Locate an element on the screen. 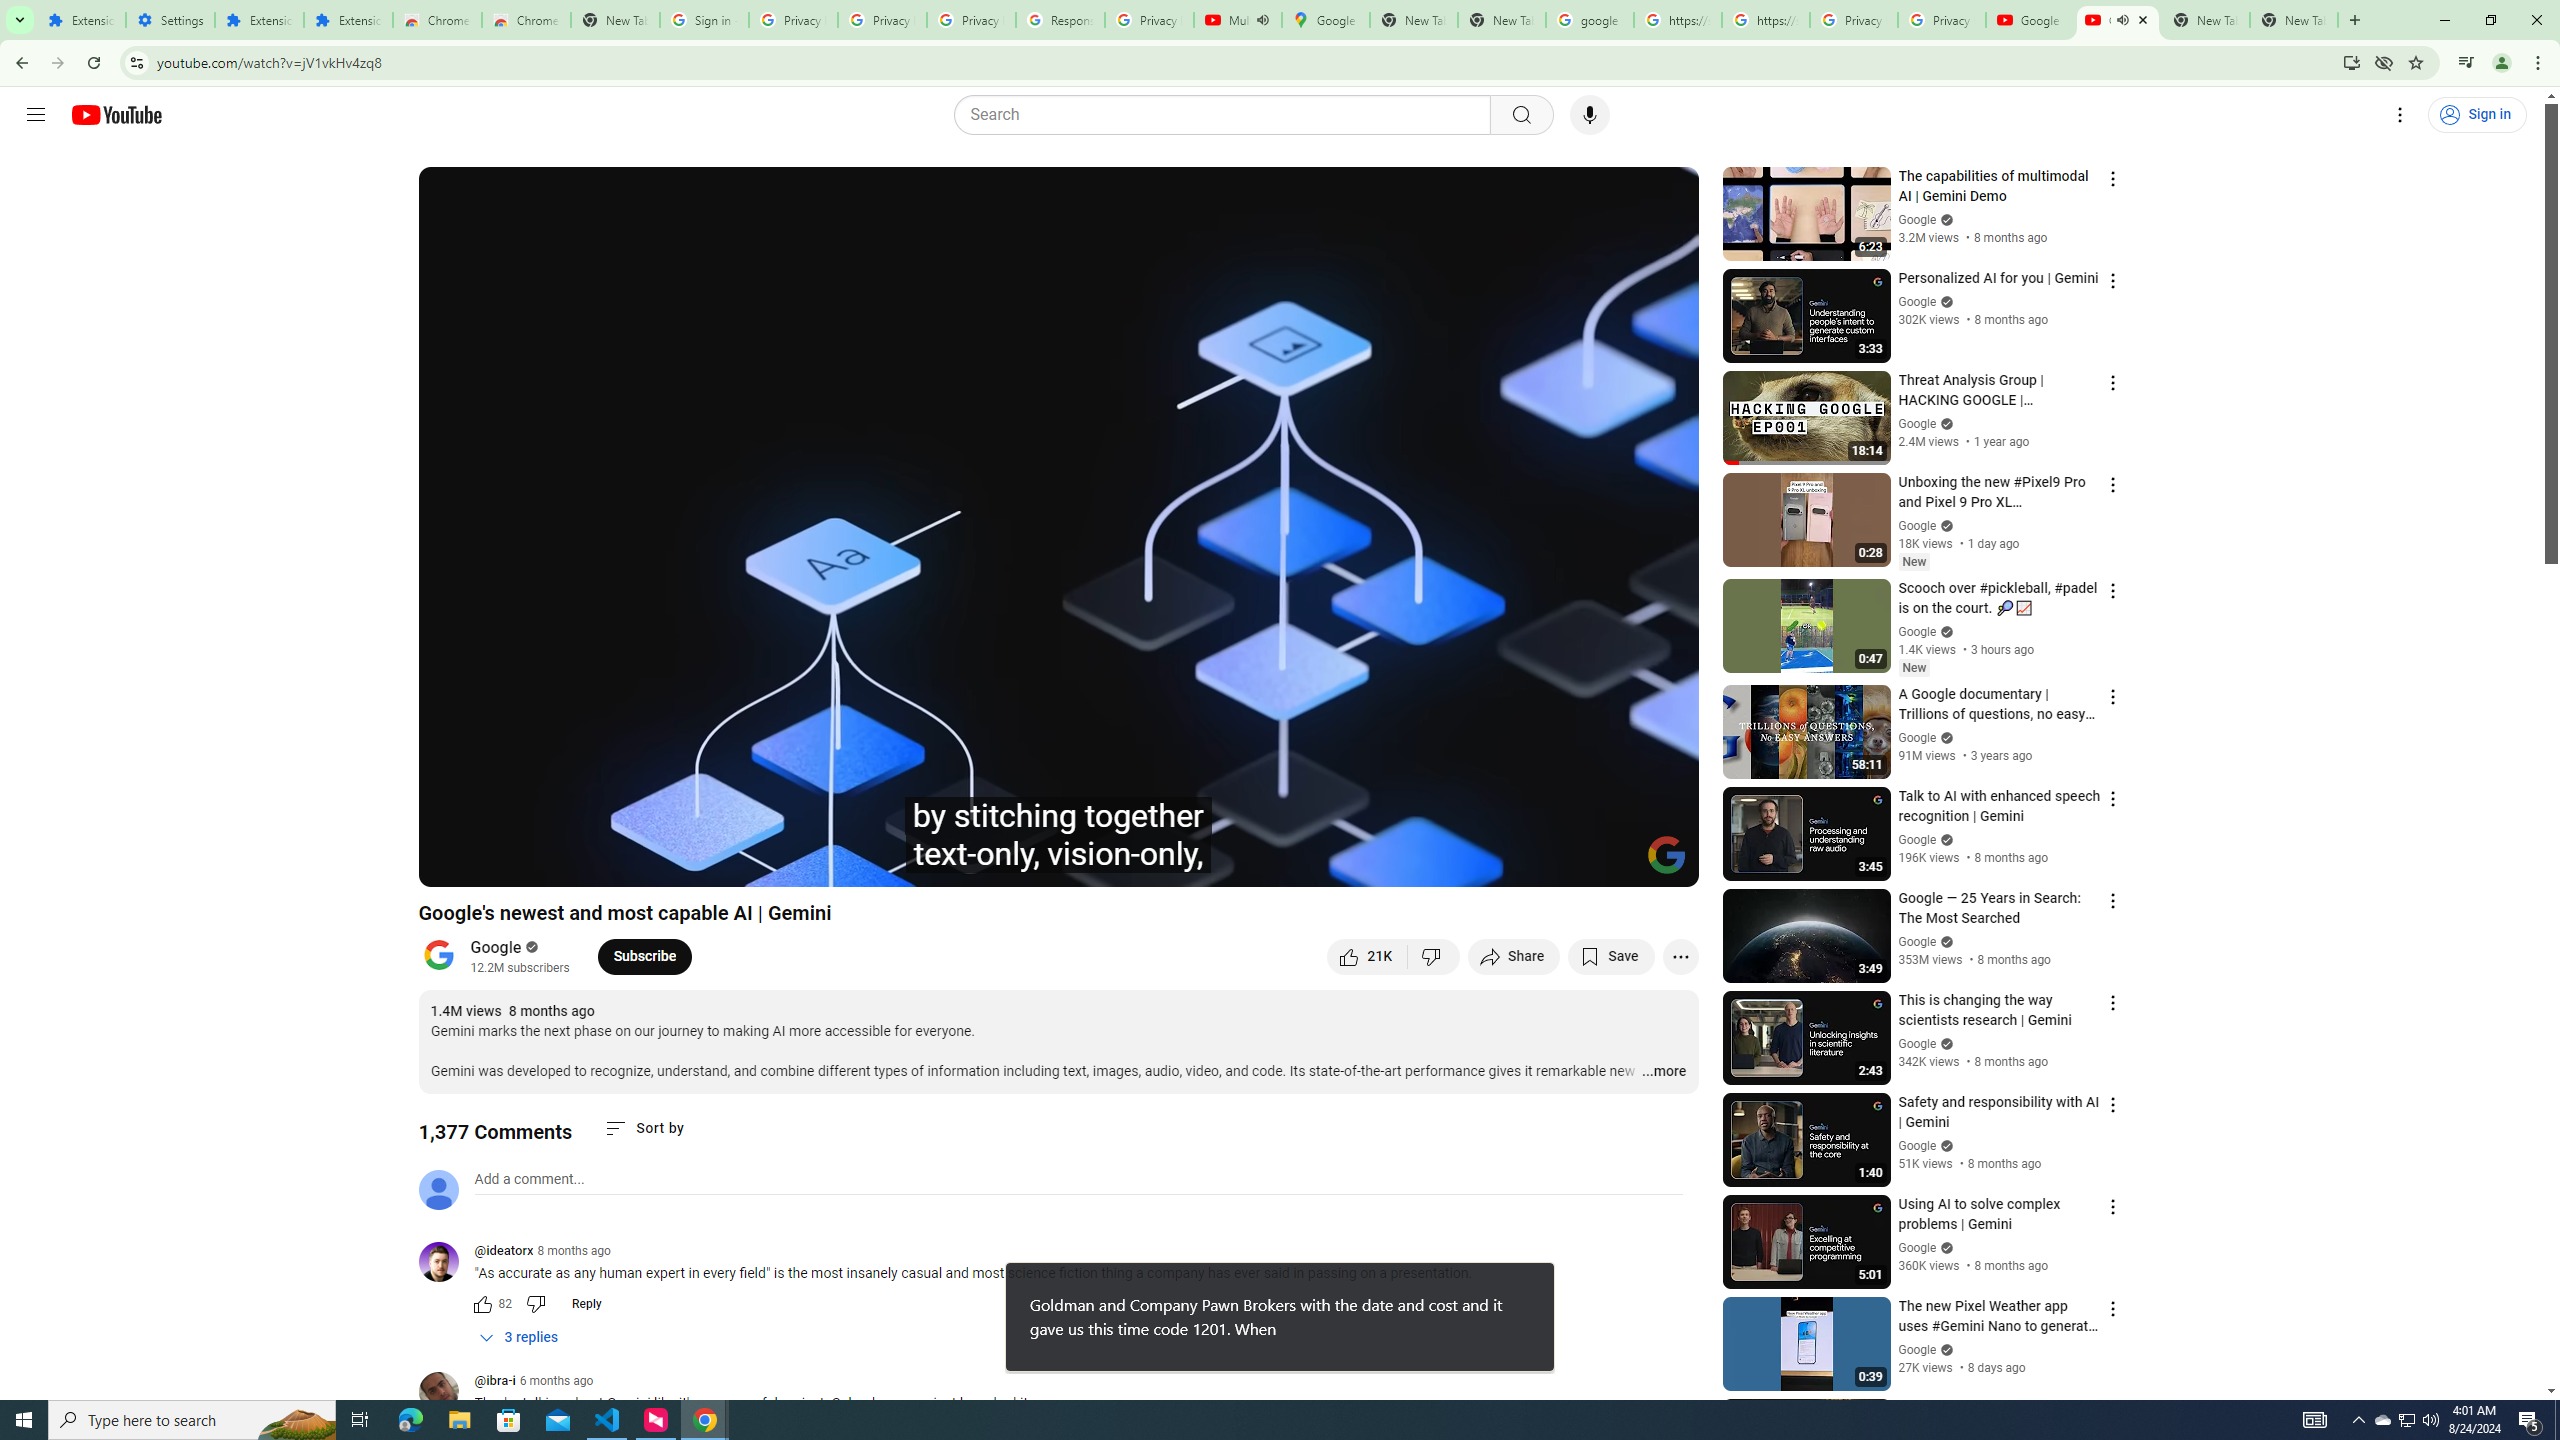 The width and height of the screenshot is (2560, 1440). Guide is located at coordinates (36, 115).